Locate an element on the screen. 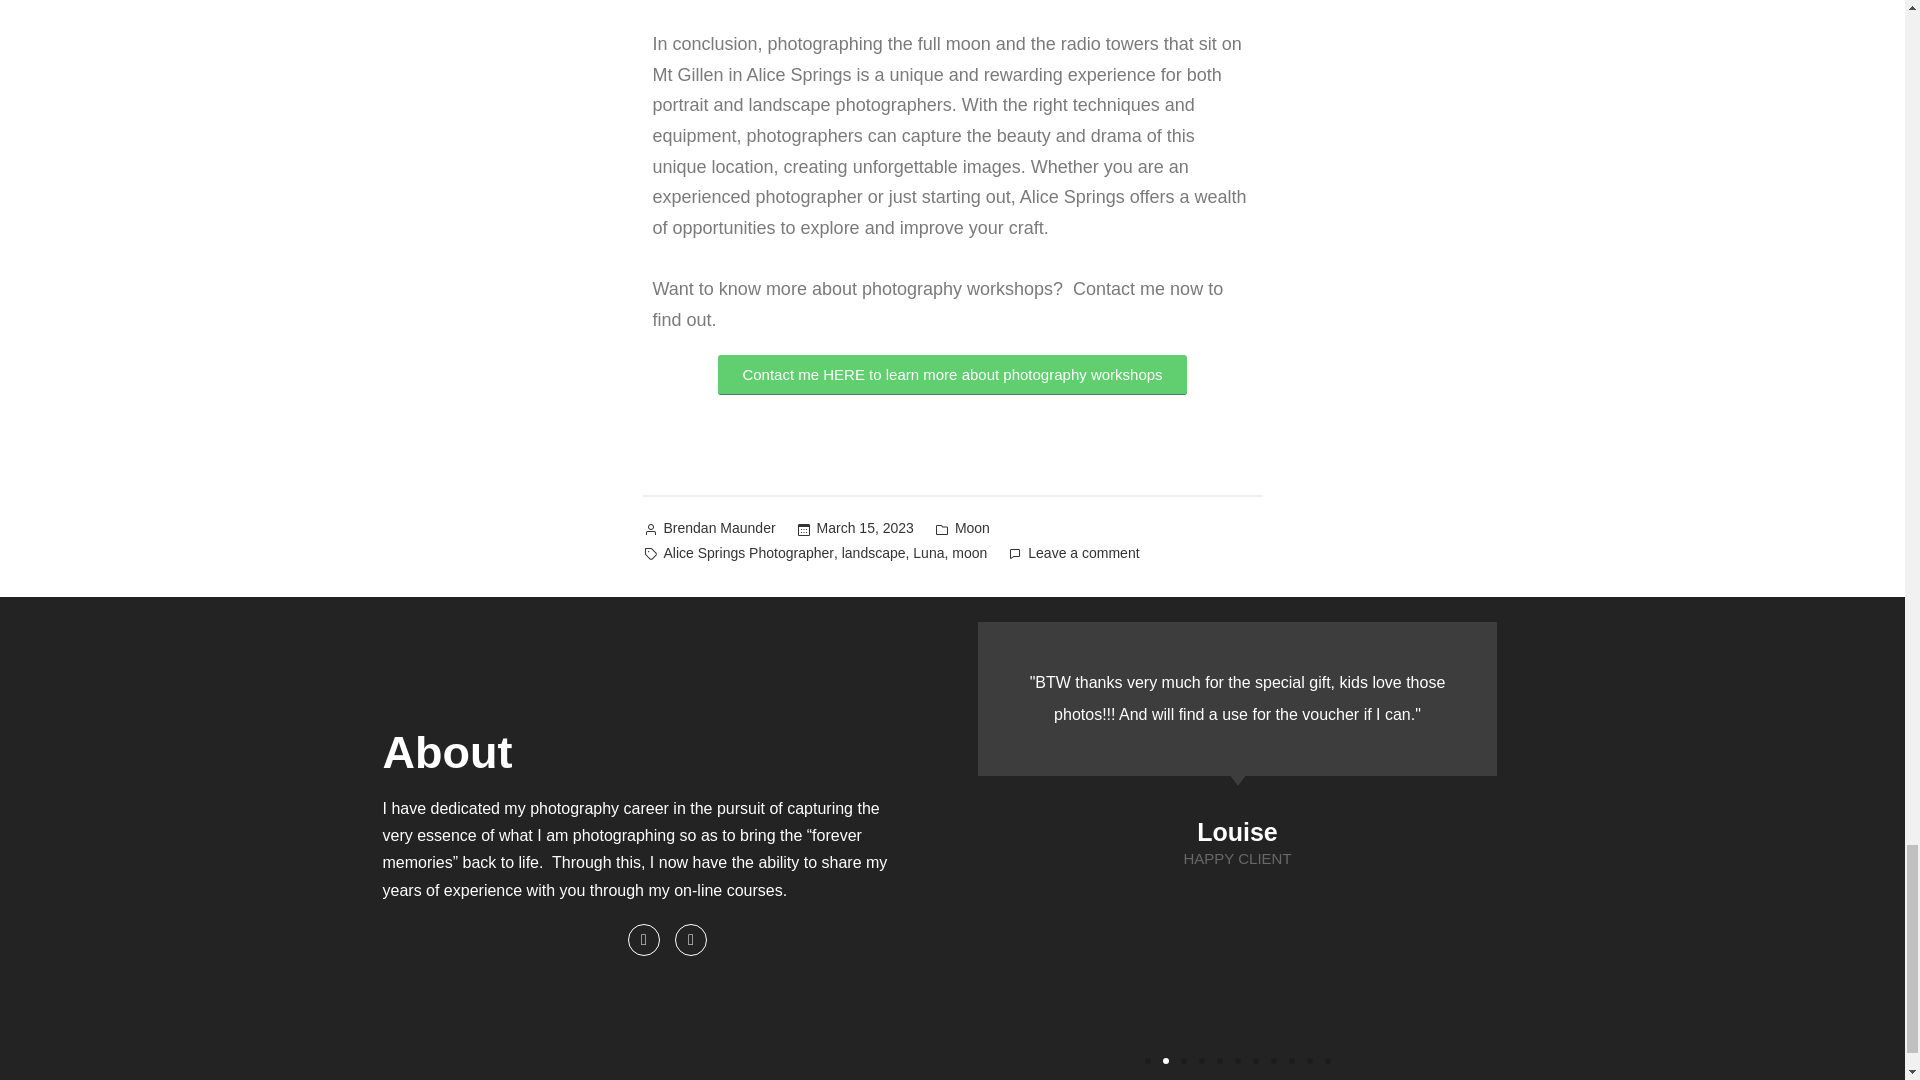 The width and height of the screenshot is (1920, 1080). March 15, 2023 is located at coordinates (865, 530).